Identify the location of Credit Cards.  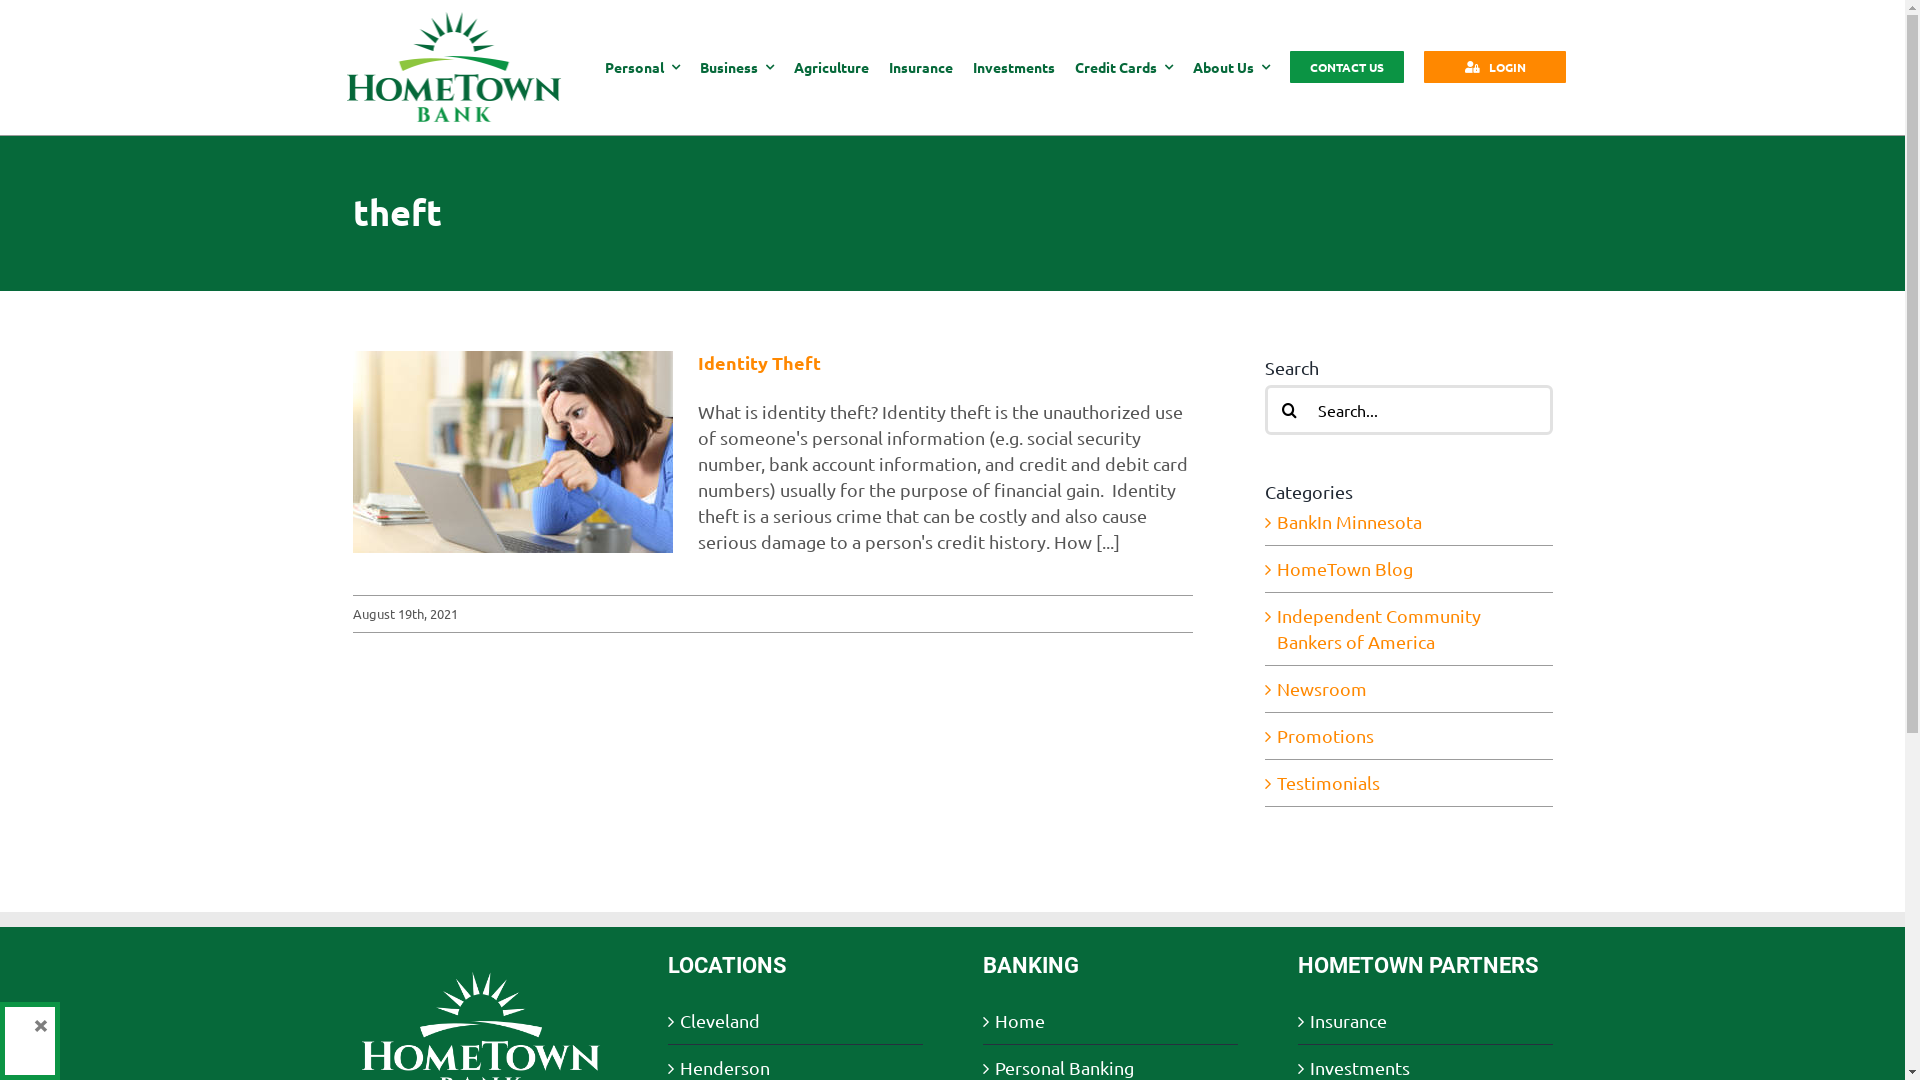
(1124, 66).